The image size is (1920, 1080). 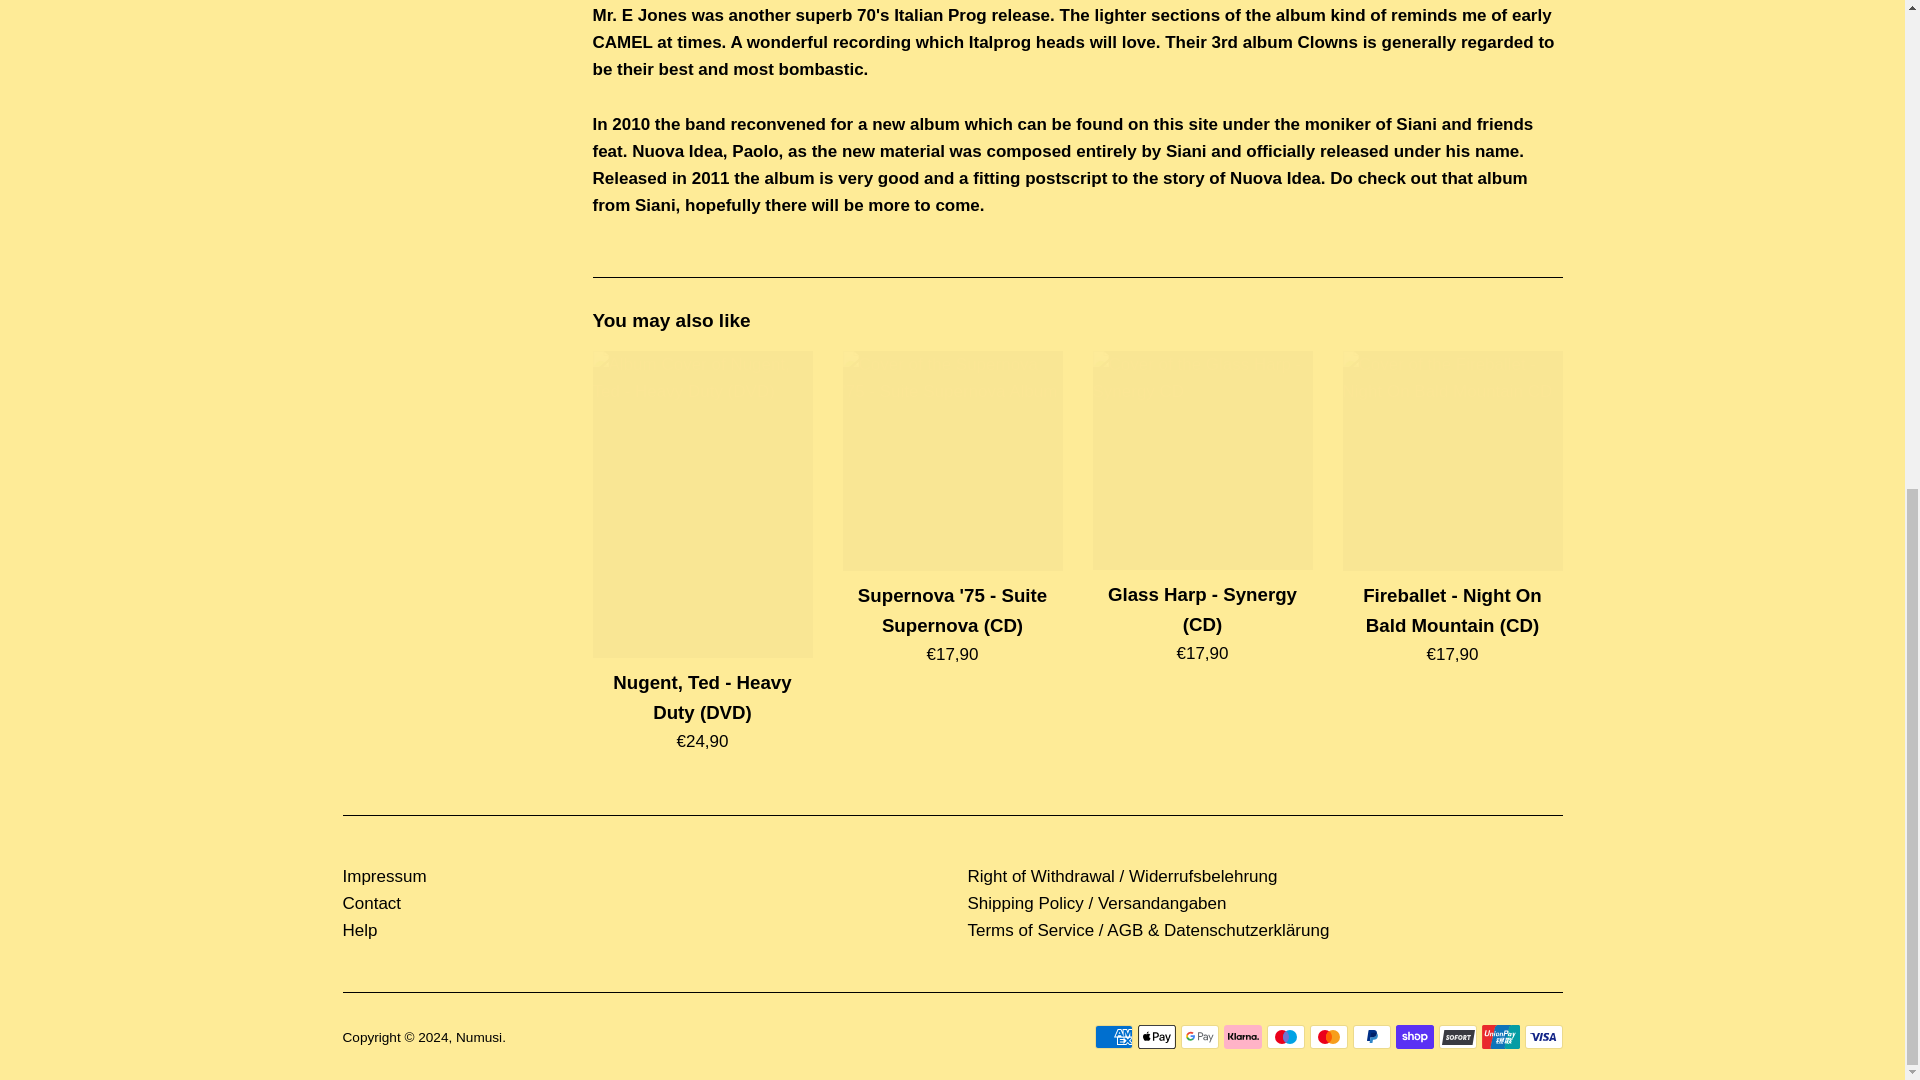 What do you see at coordinates (1202, 460) in the screenshot?
I see `Glass Harp - Synergy` at bounding box center [1202, 460].